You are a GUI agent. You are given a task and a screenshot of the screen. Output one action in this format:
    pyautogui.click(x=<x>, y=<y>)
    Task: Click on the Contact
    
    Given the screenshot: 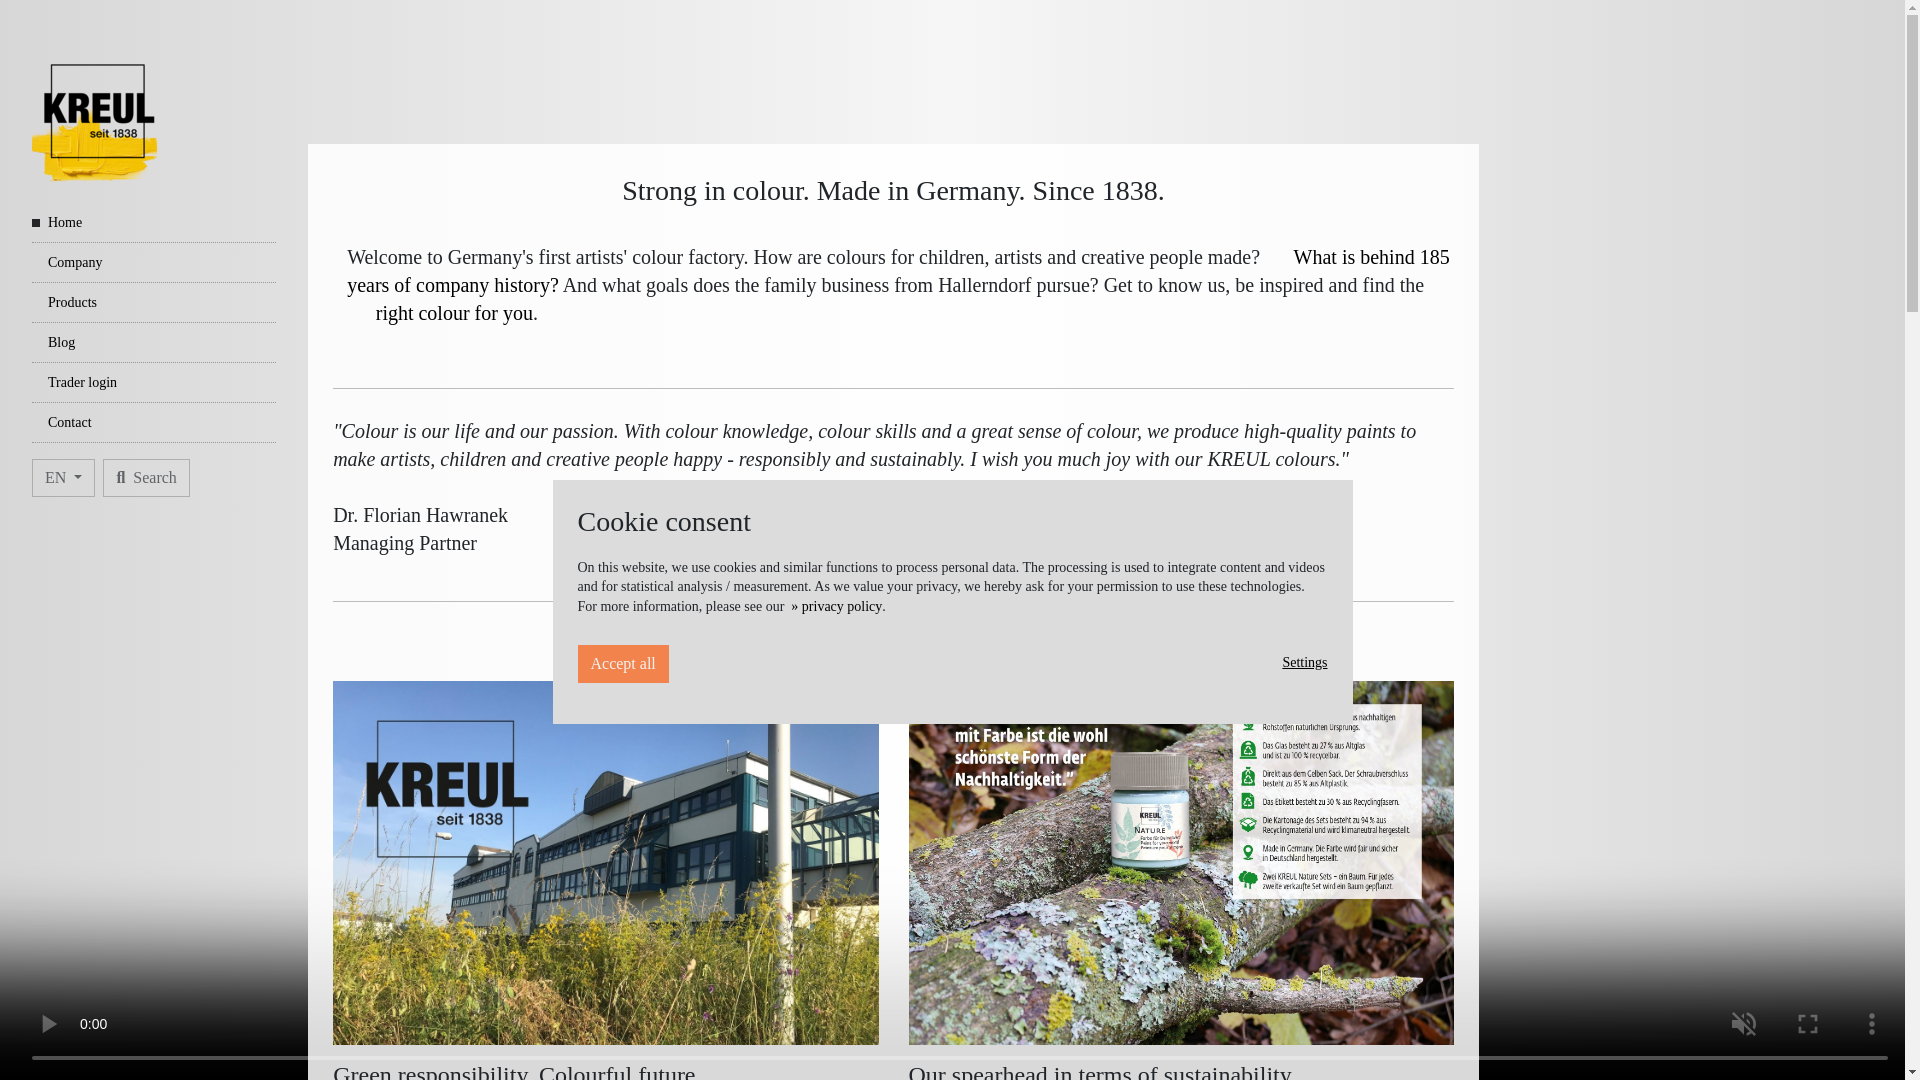 What is the action you would take?
    pyautogui.click(x=154, y=422)
    